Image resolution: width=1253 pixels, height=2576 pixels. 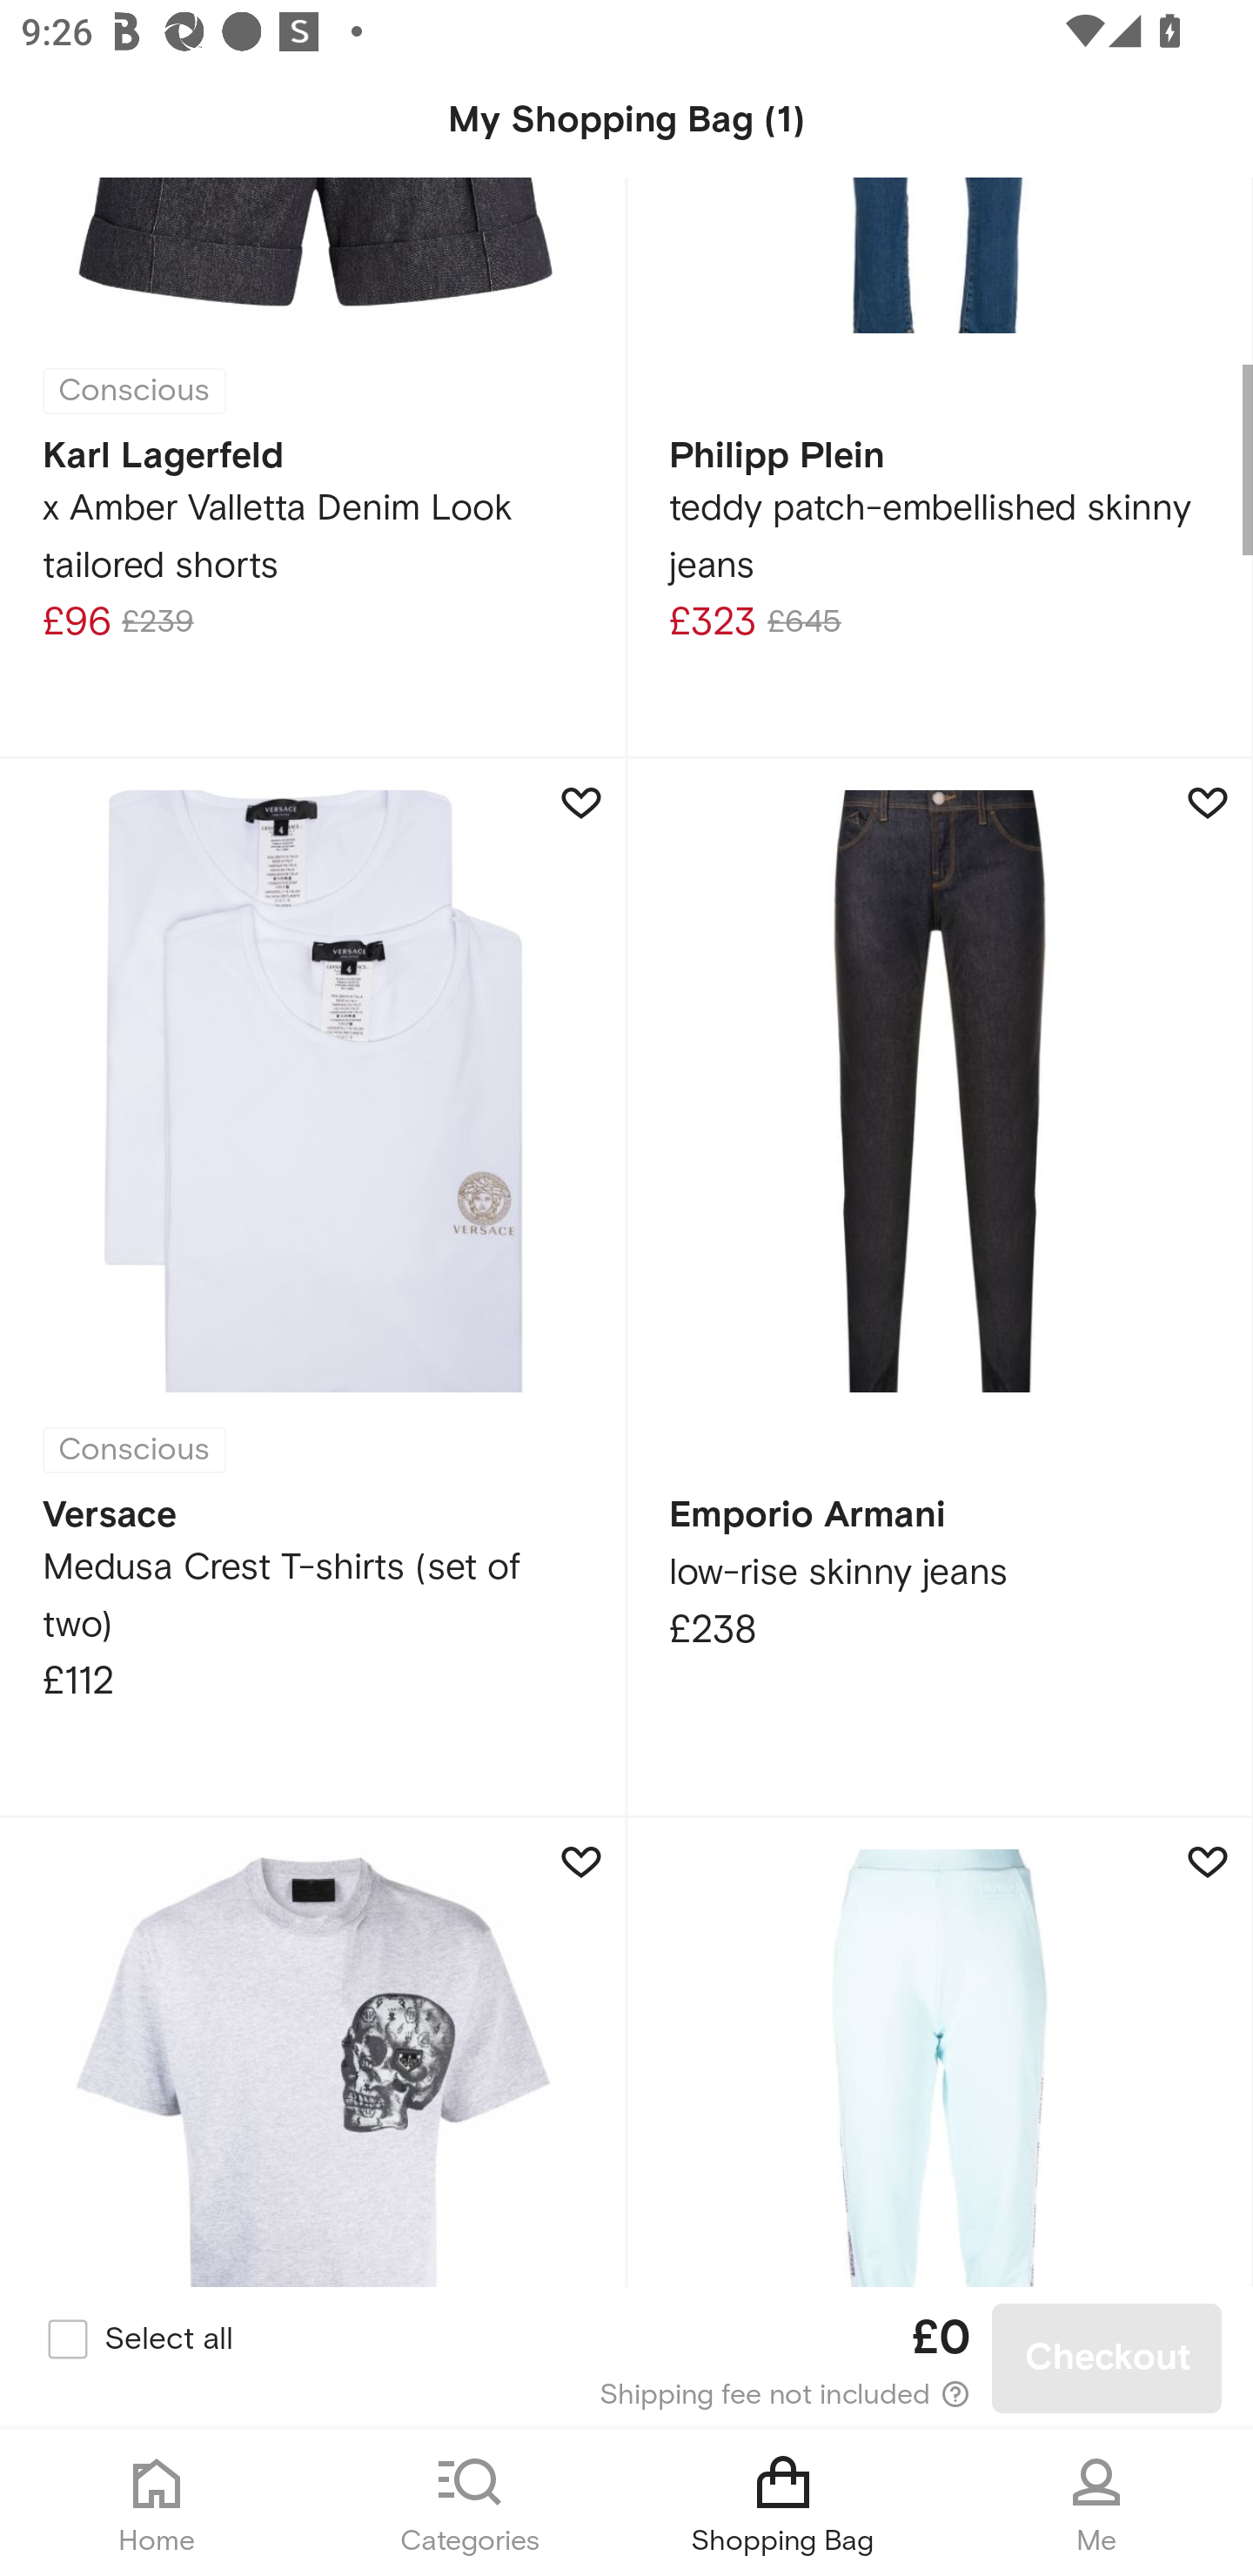 I want to click on Moschino, so click(x=940, y=2052).